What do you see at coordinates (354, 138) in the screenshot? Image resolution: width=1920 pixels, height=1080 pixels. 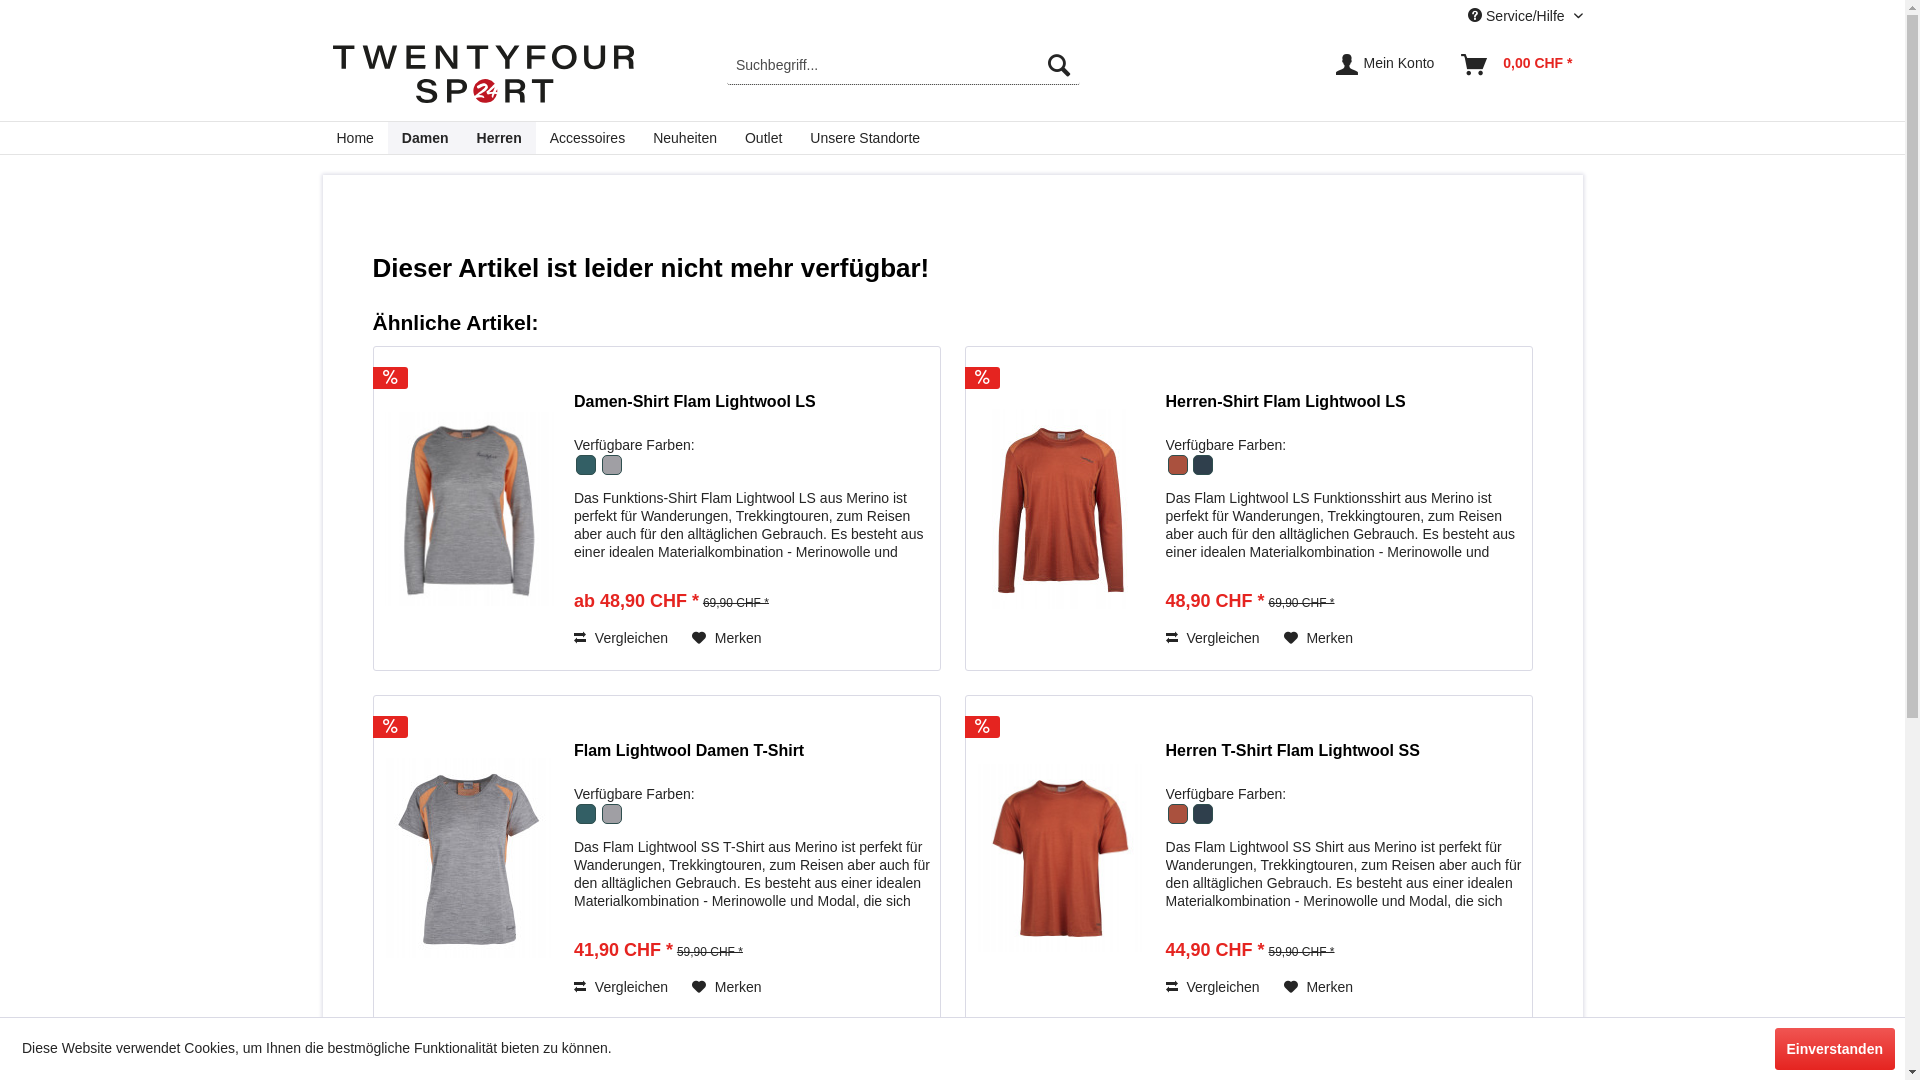 I see `Home` at bounding box center [354, 138].